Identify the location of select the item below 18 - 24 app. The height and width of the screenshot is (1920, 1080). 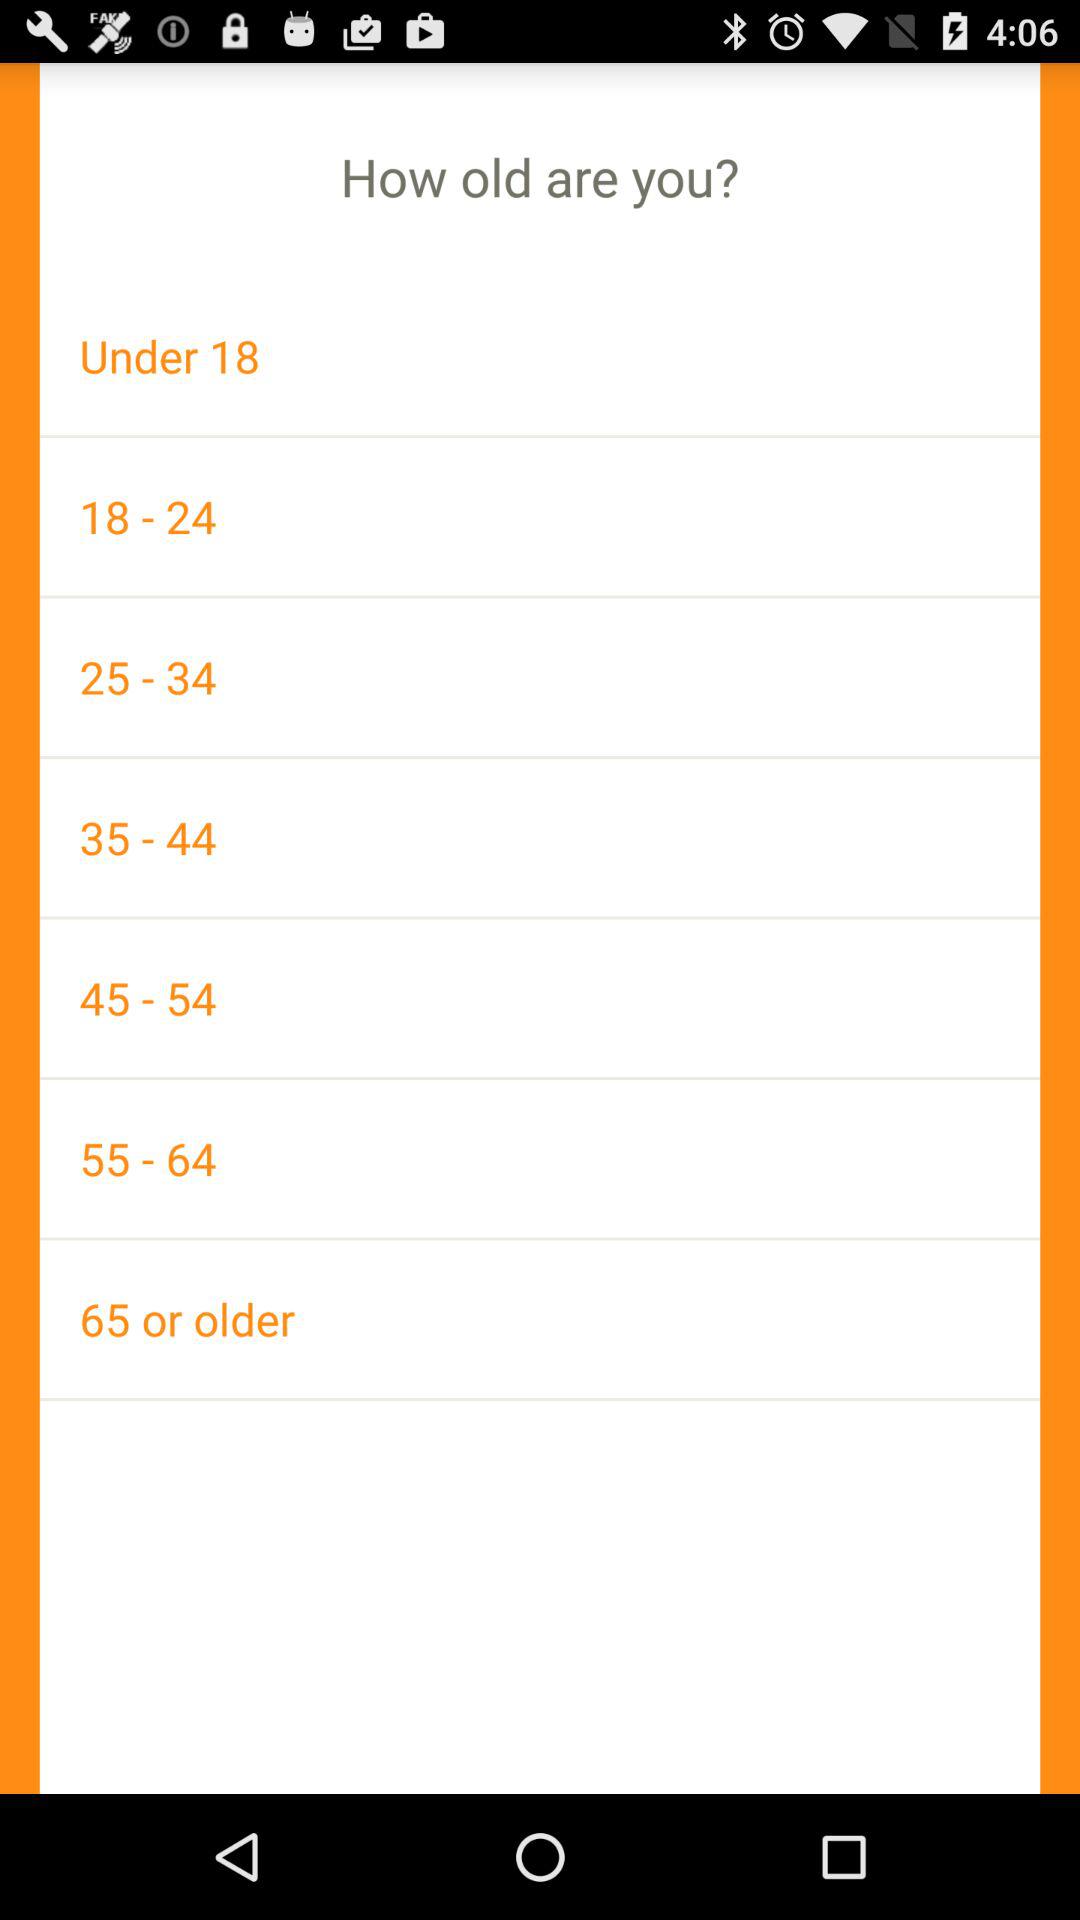
(540, 677).